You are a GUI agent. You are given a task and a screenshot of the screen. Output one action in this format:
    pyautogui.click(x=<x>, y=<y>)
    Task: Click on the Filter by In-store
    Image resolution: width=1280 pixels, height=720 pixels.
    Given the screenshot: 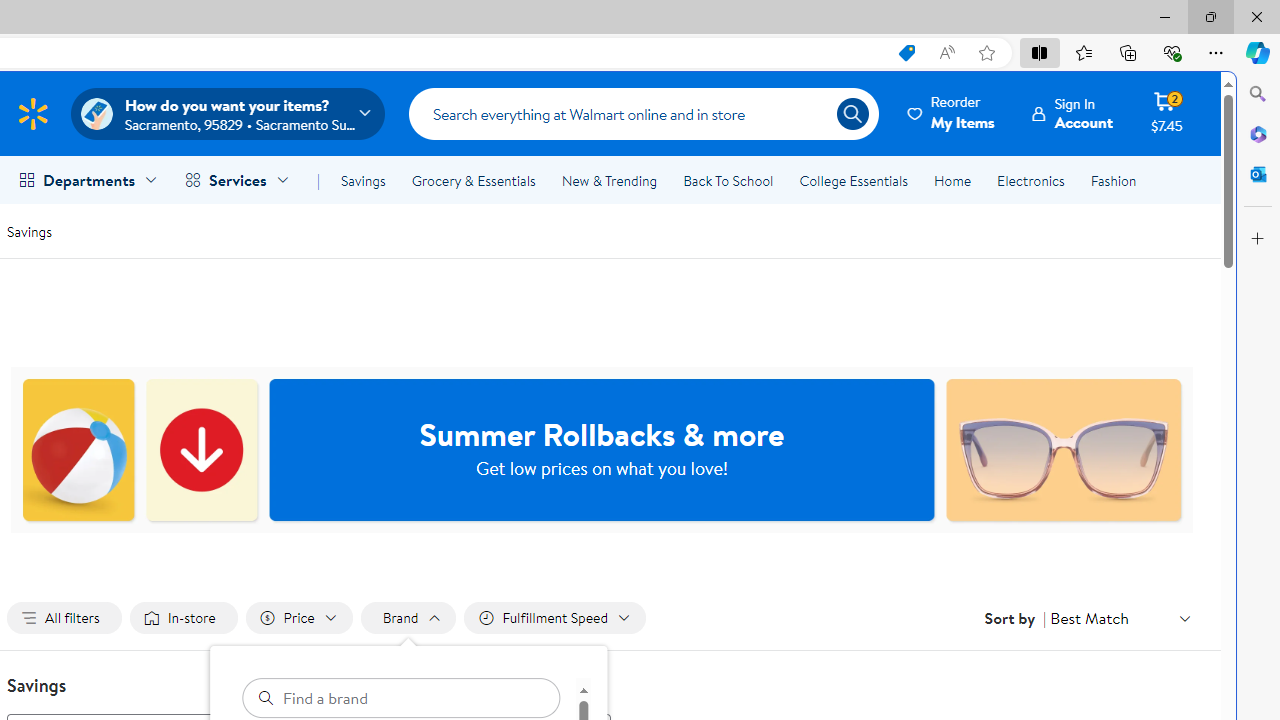 What is the action you would take?
    pyautogui.click(x=184, y=618)
    